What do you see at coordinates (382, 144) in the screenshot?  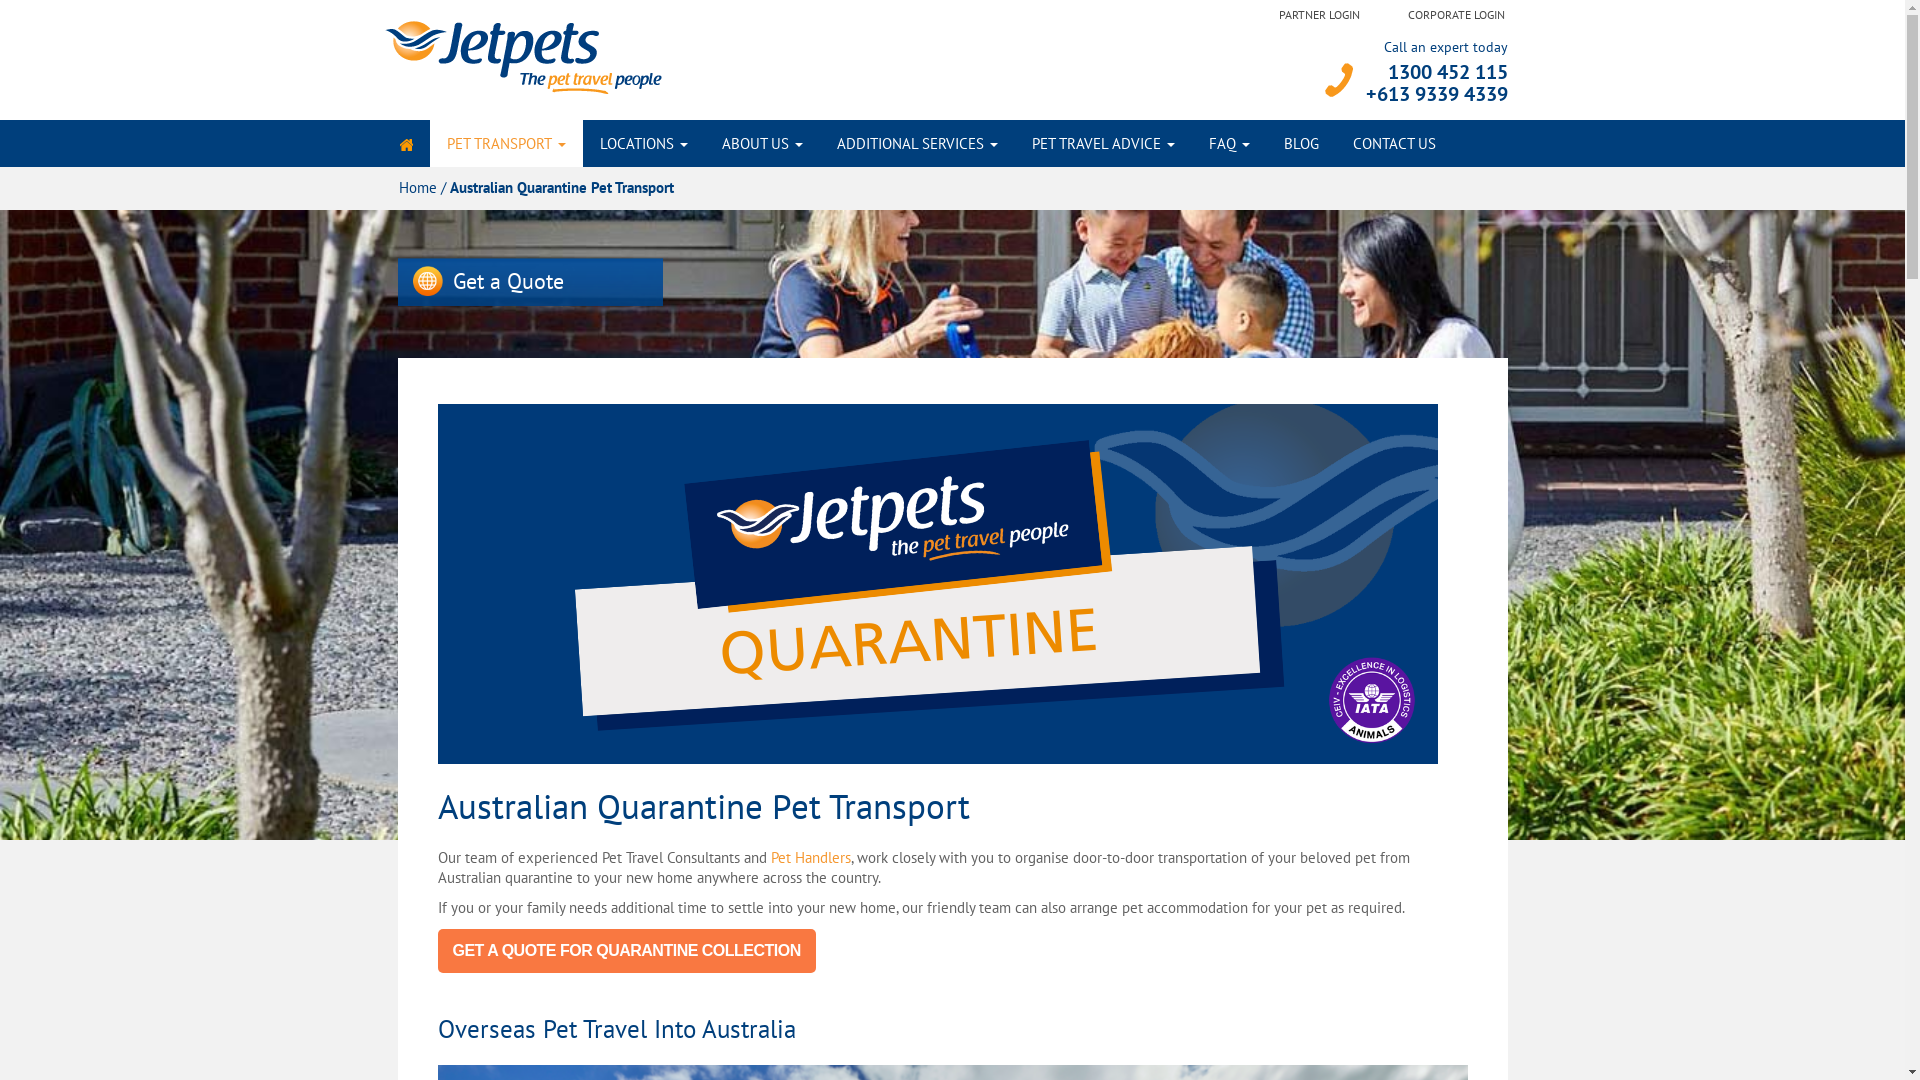 I see `Skip to content` at bounding box center [382, 144].